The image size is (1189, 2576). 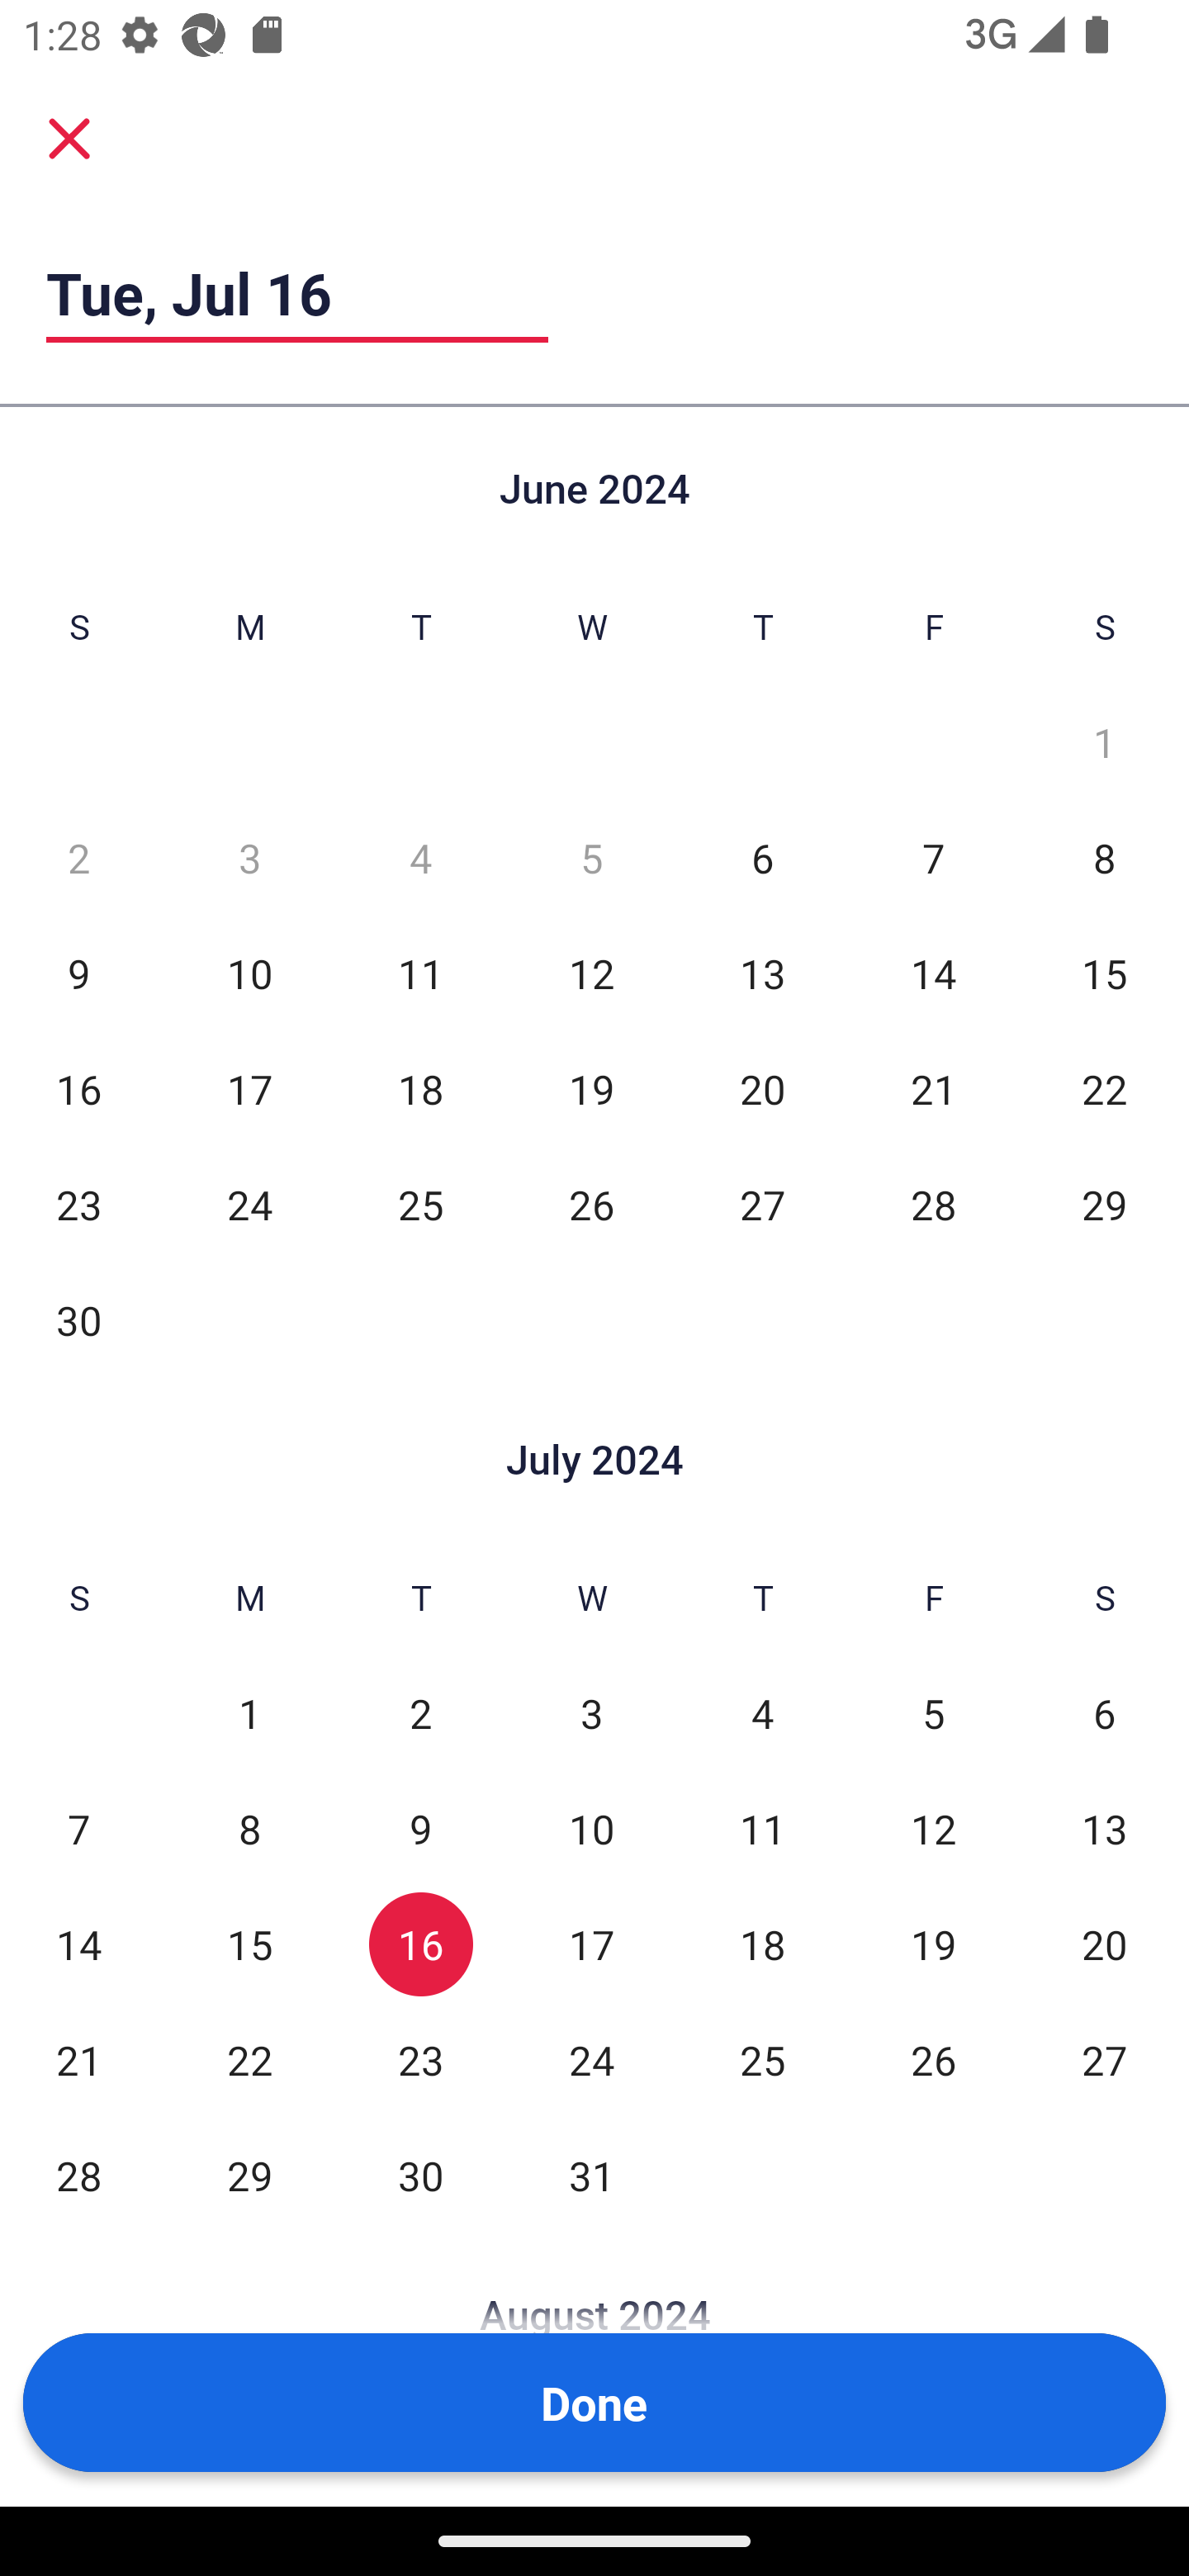 What do you see at coordinates (933, 973) in the screenshot?
I see `14 Fri, Jun 14, Not Selected` at bounding box center [933, 973].